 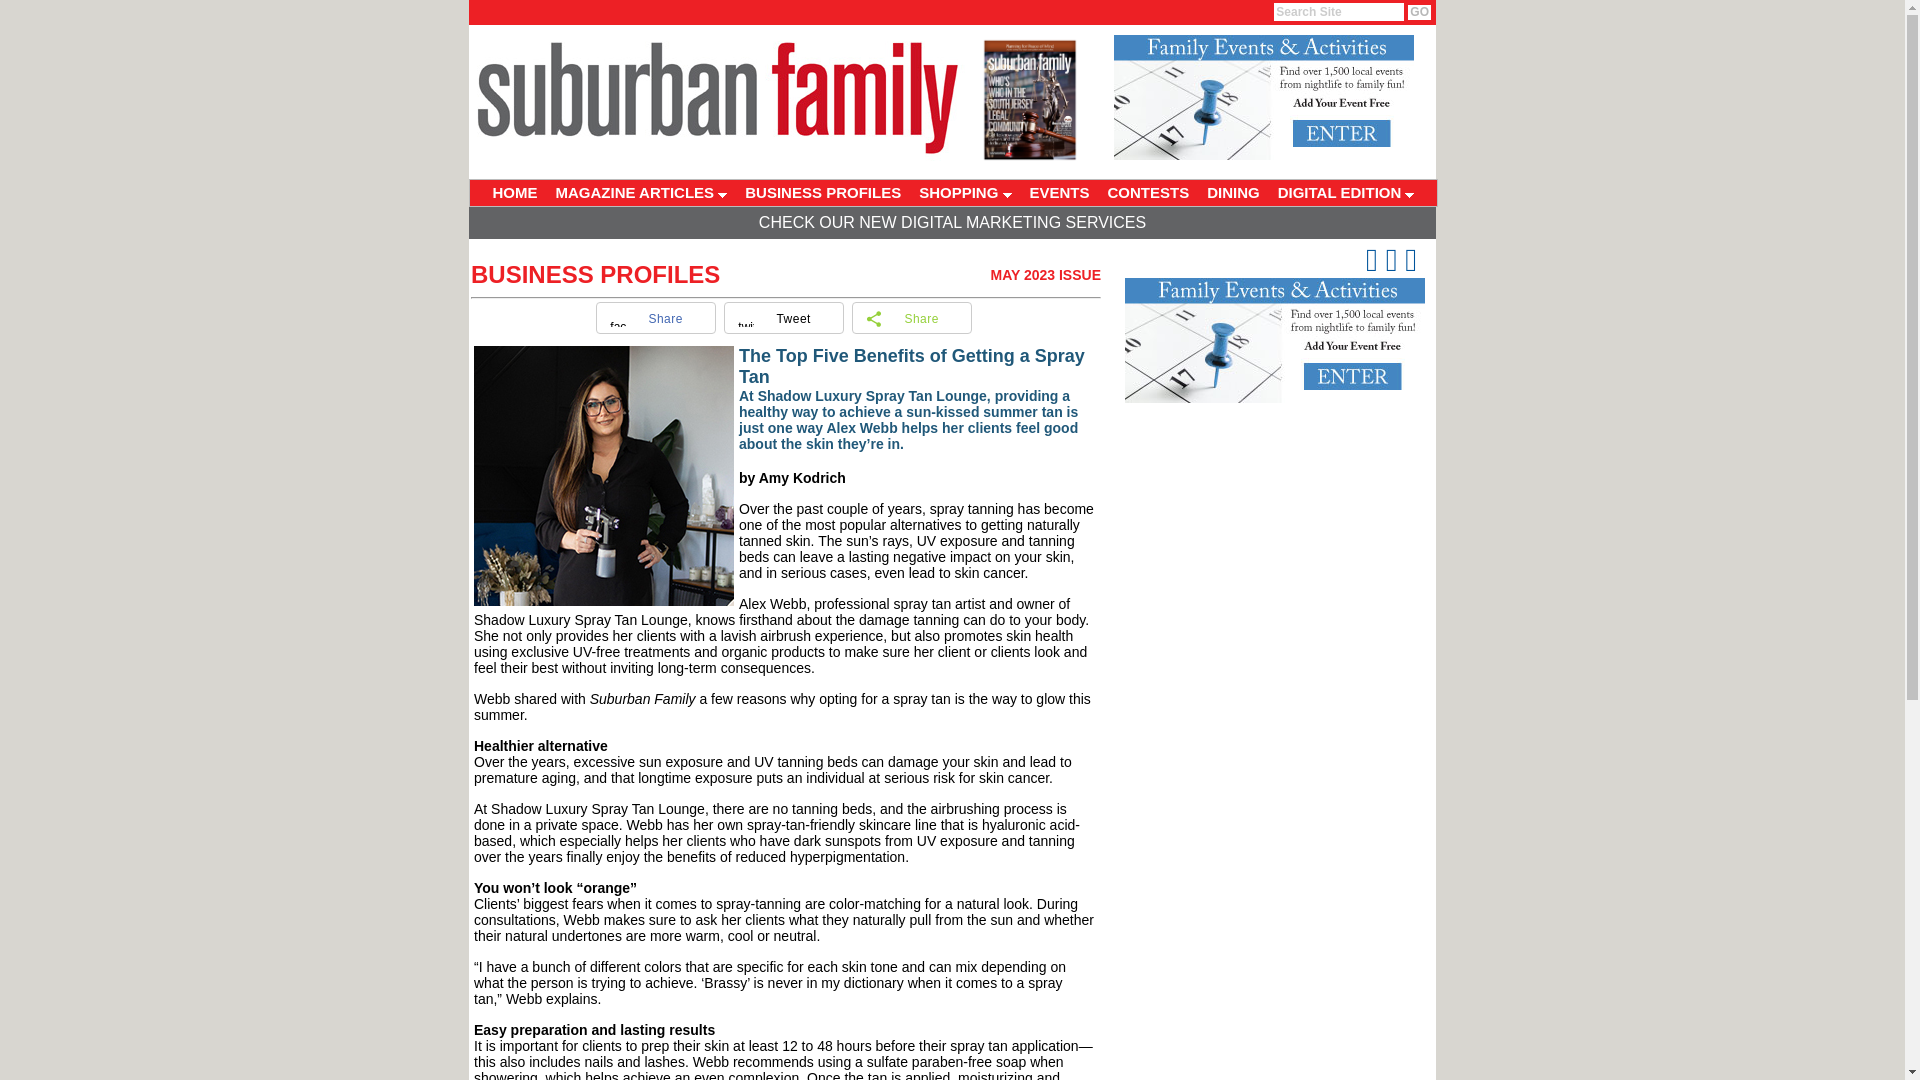 What do you see at coordinates (1148, 192) in the screenshot?
I see `CONTESTS` at bounding box center [1148, 192].